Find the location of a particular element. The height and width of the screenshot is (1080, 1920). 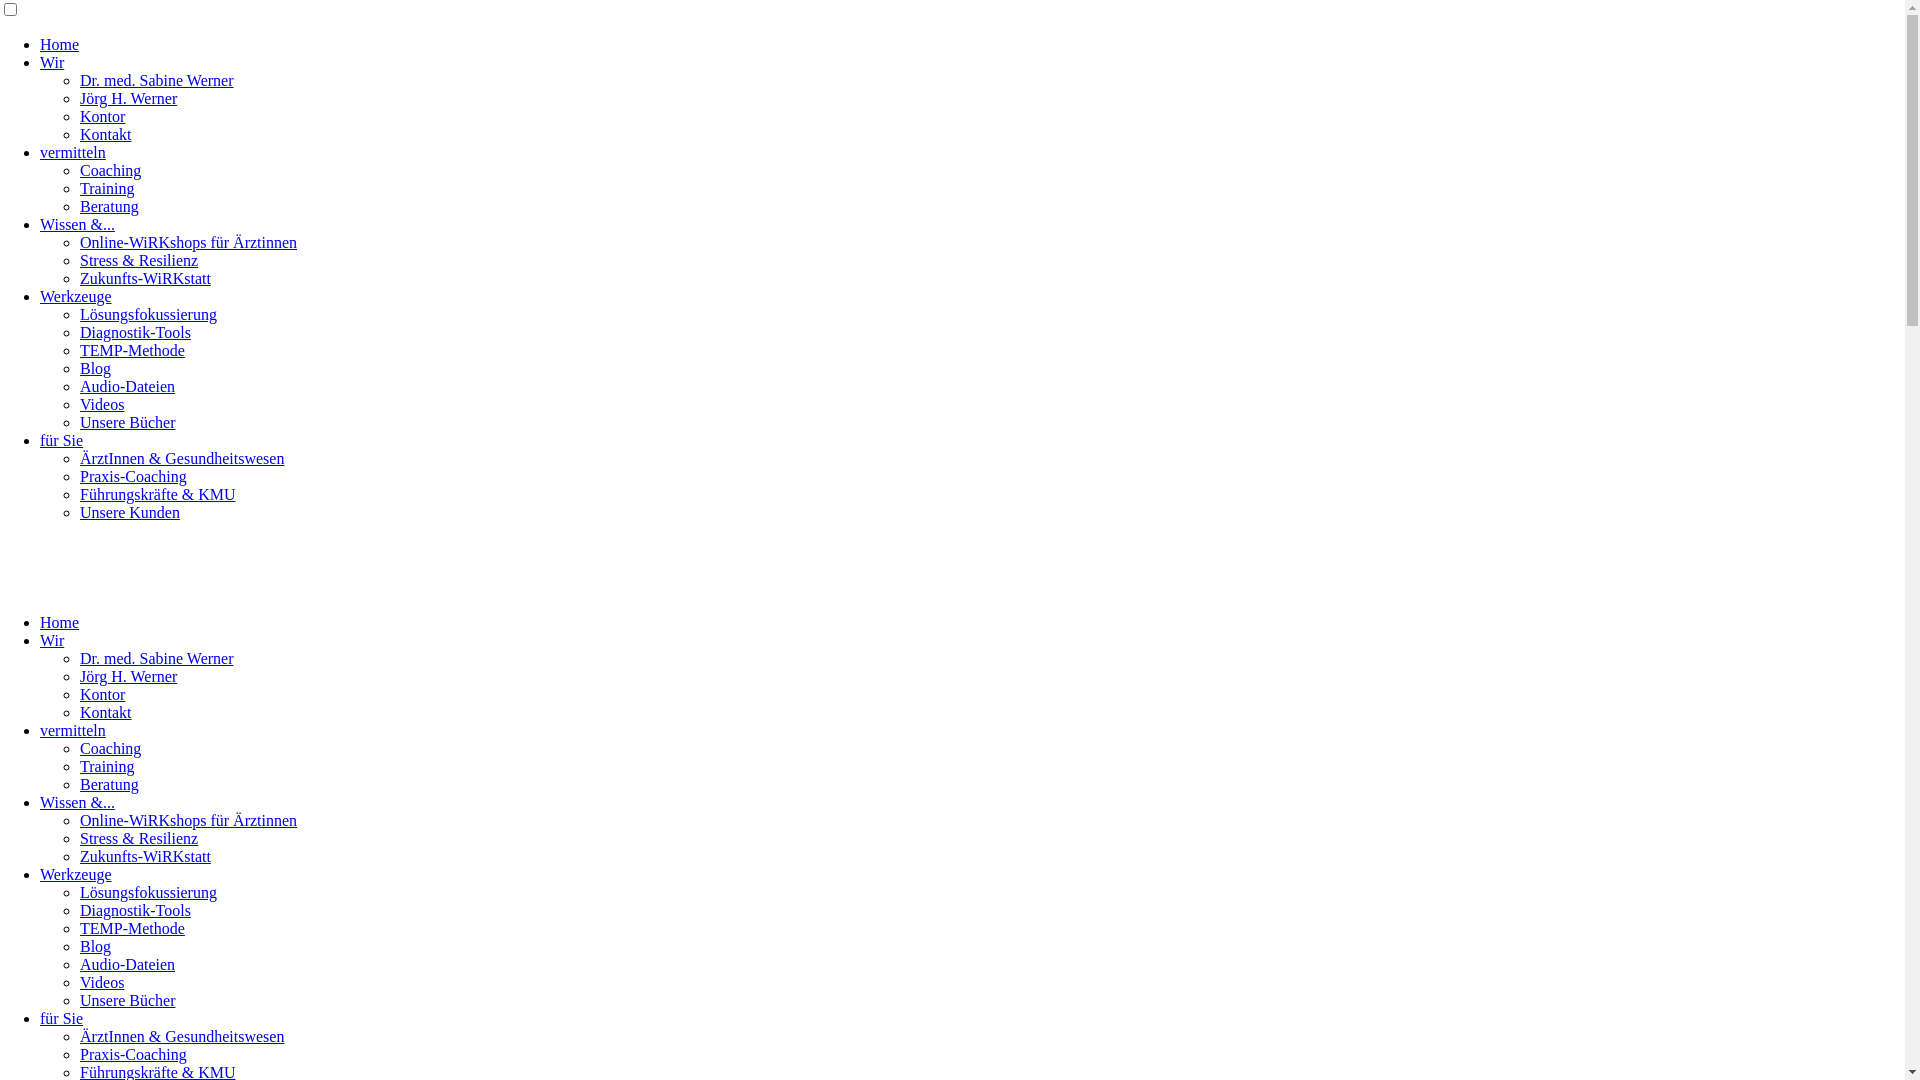

Blog is located at coordinates (96, 946).